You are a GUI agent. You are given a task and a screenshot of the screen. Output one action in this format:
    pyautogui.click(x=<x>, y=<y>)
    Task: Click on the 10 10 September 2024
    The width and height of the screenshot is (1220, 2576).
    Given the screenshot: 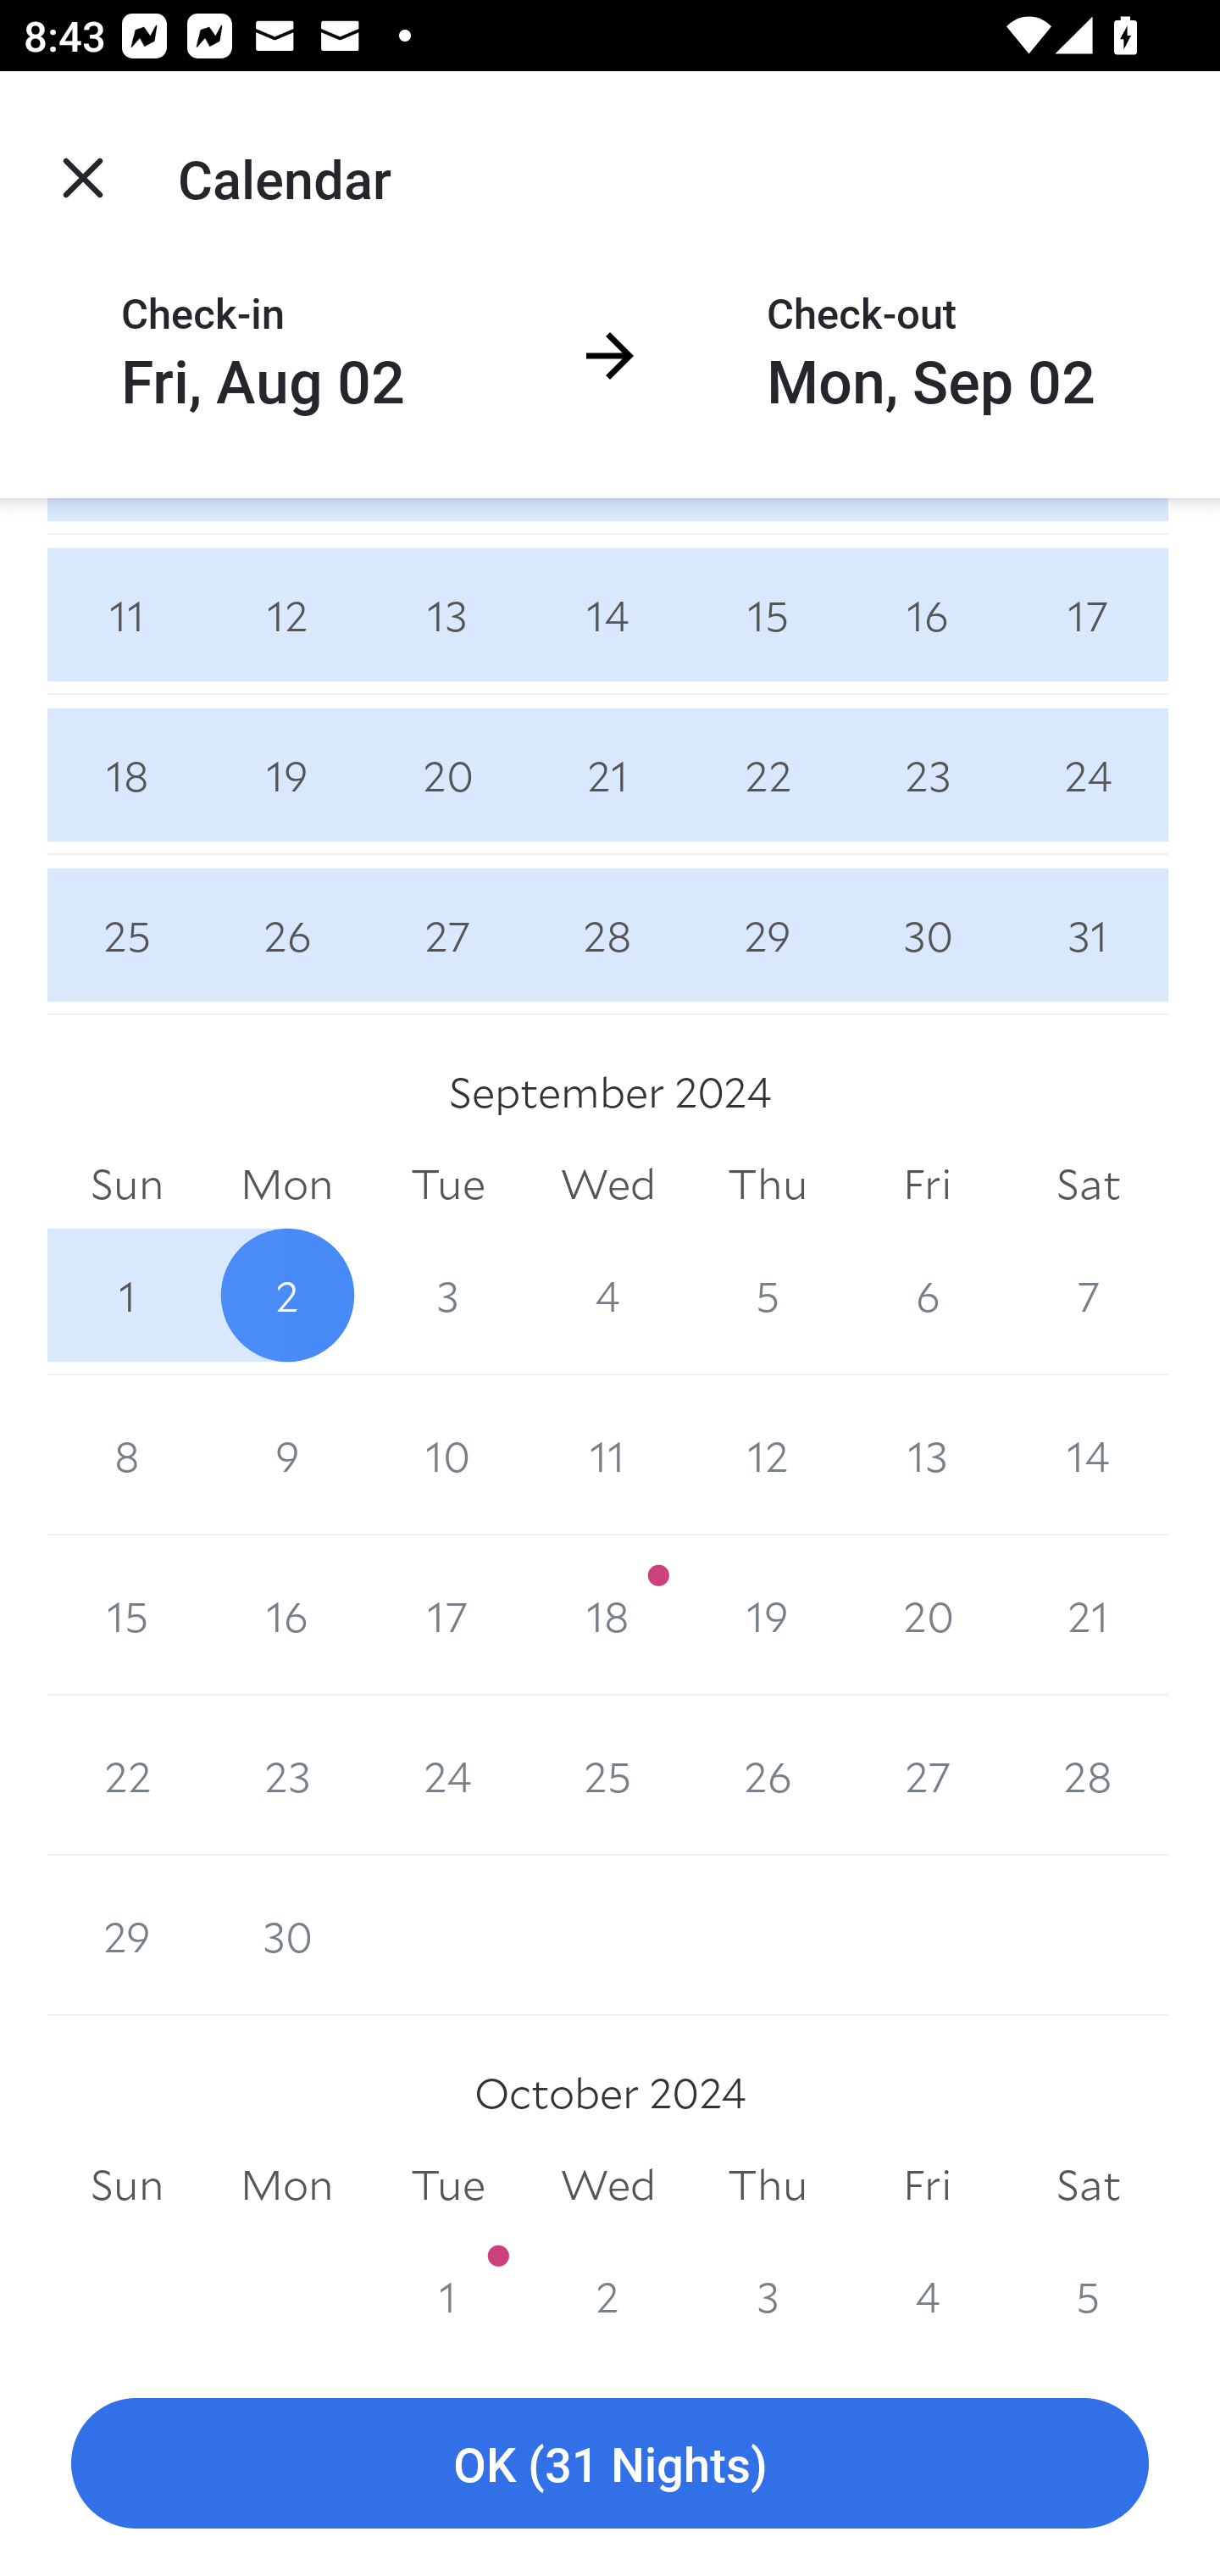 What is the action you would take?
    pyautogui.click(x=447, y=1455)
    